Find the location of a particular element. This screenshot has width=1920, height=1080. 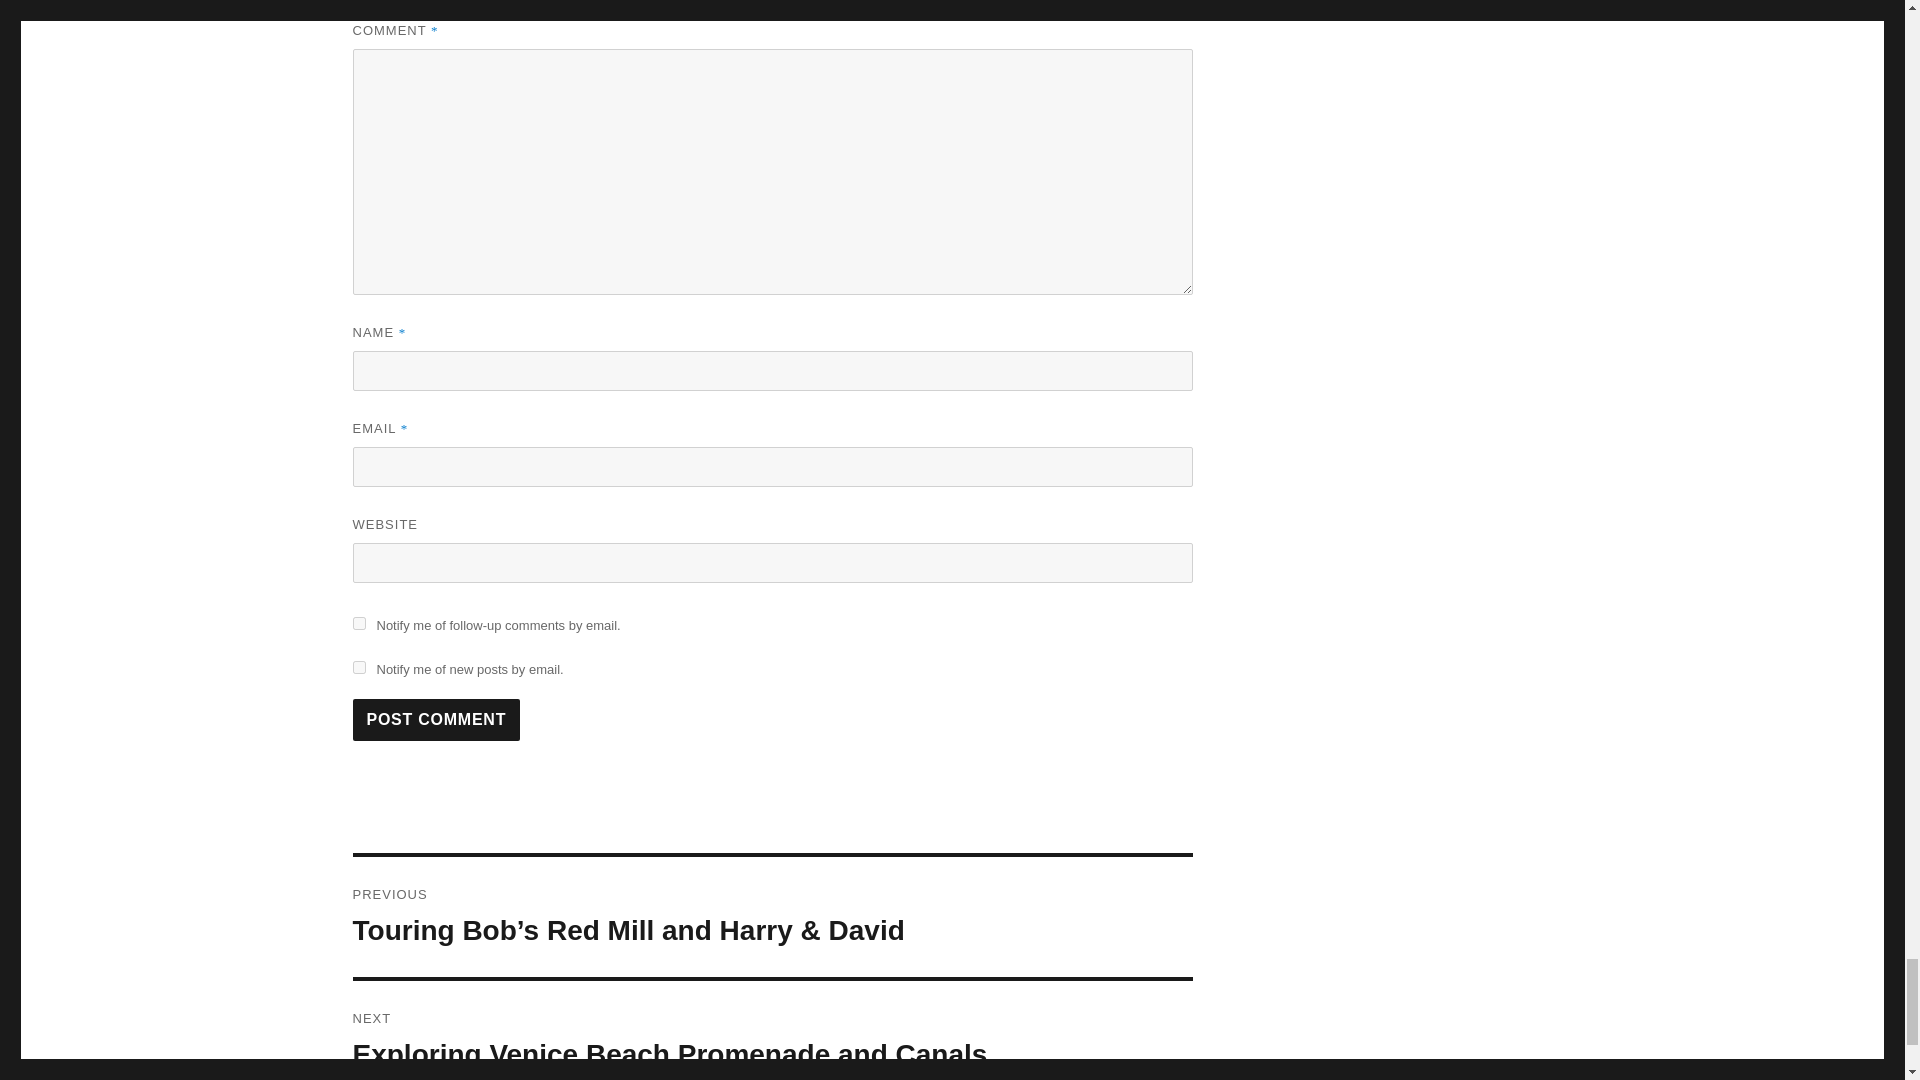

subscribe is located at coordinates (358, 622).